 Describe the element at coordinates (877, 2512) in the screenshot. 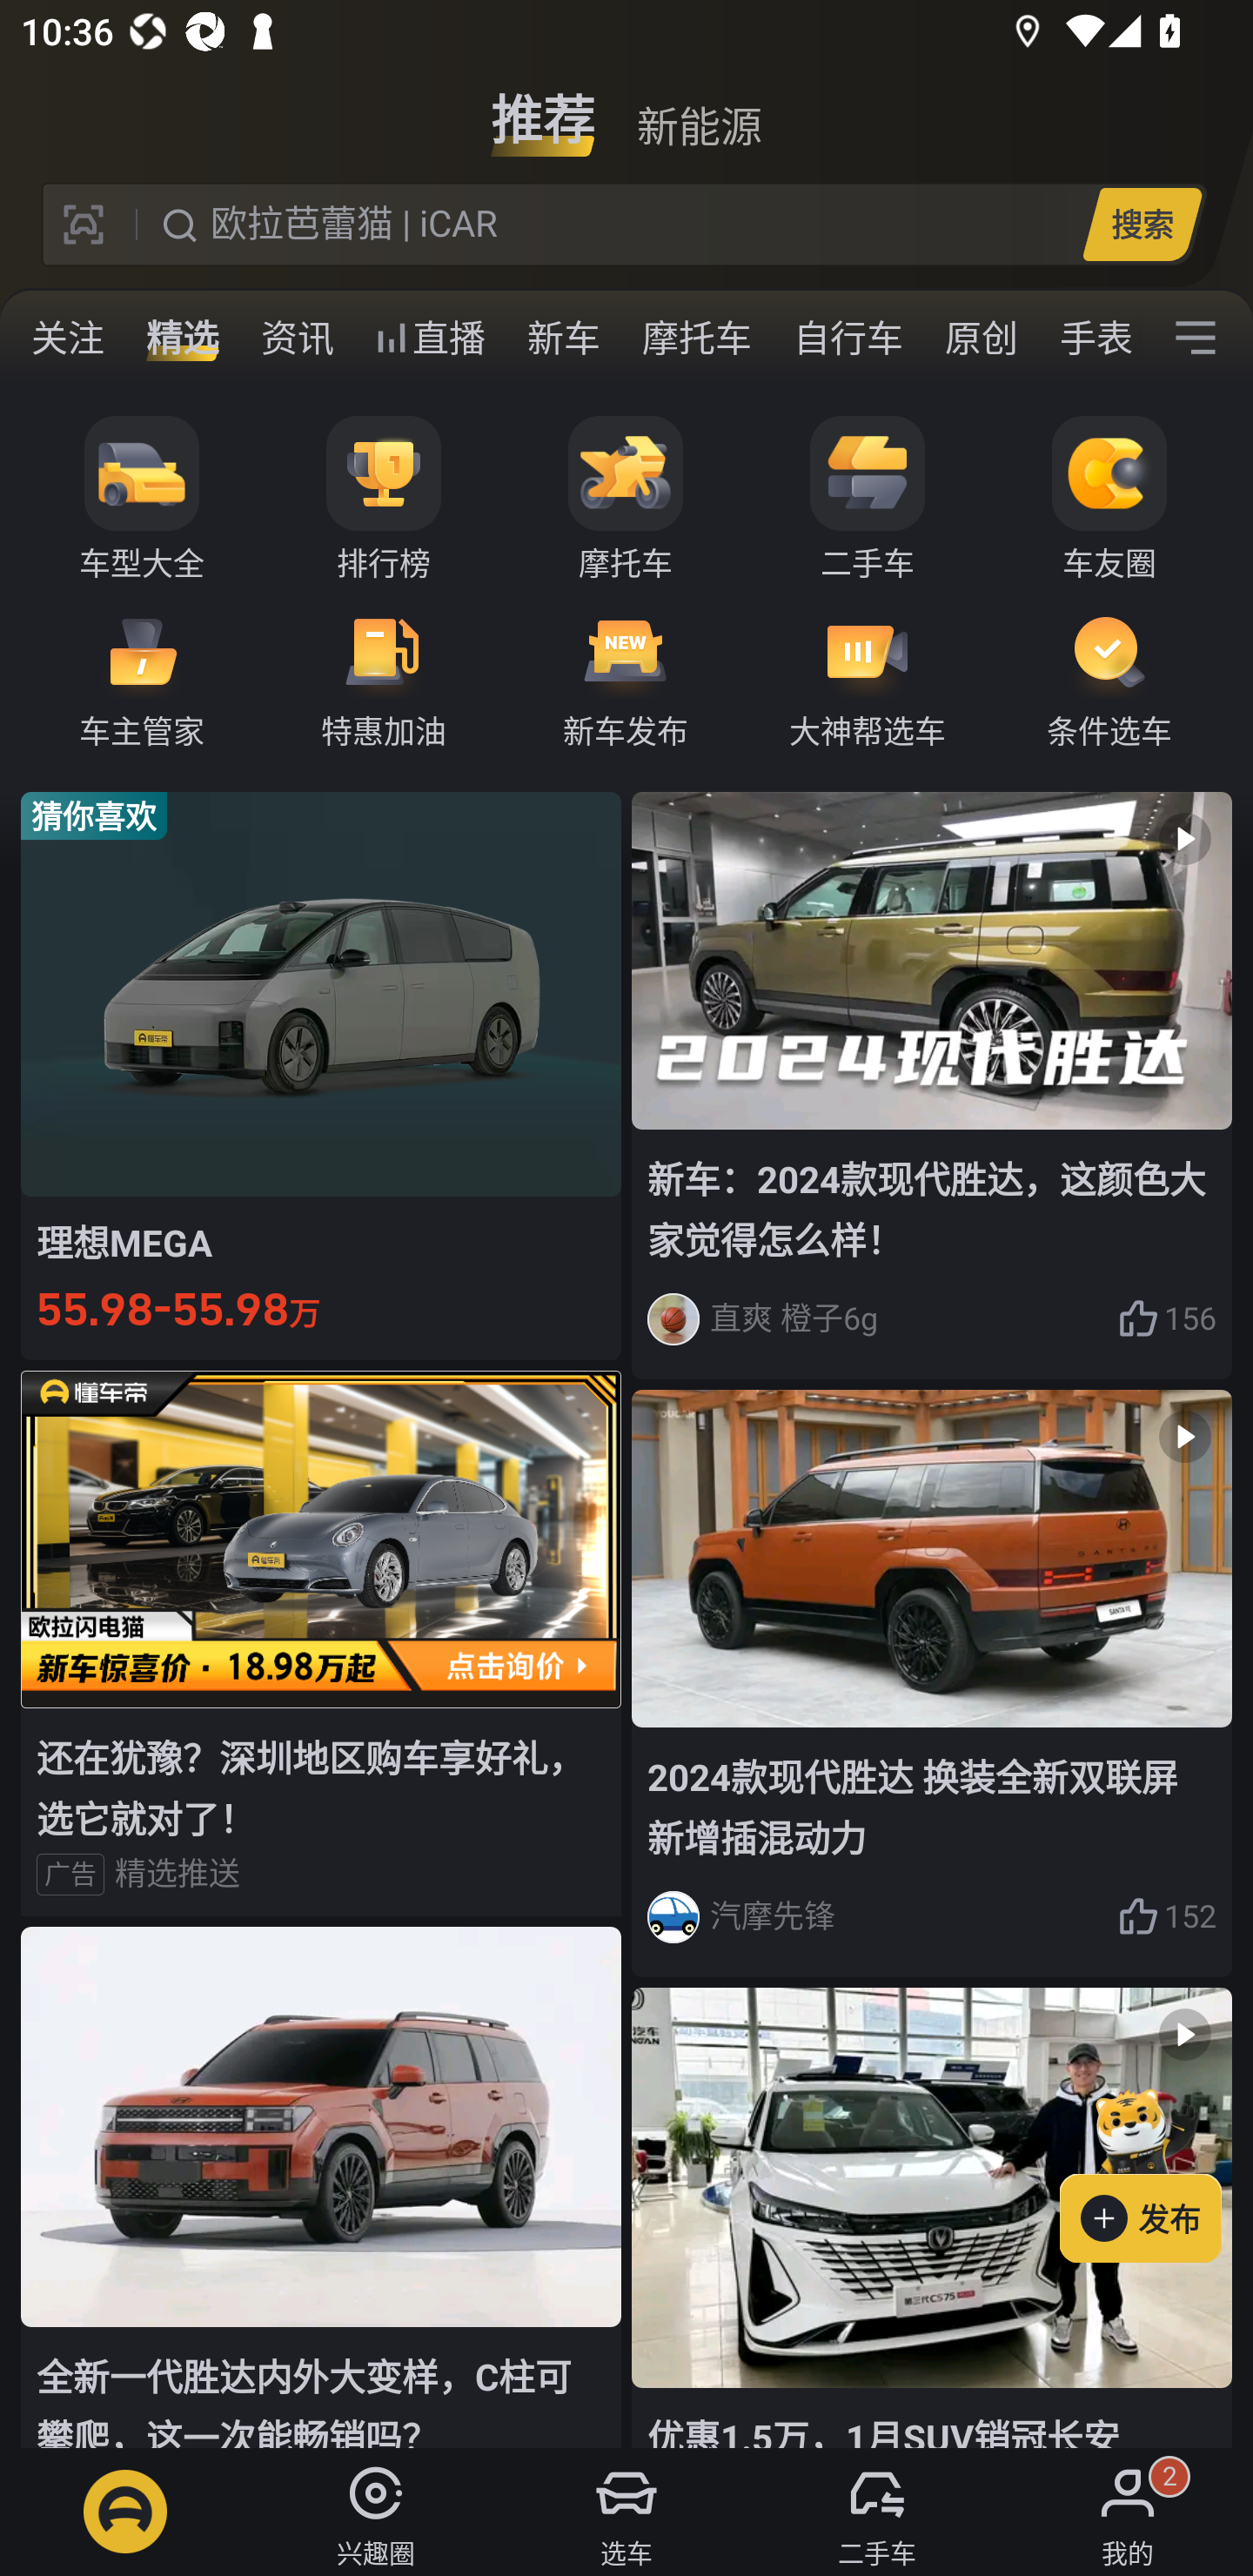

I see ` 二手车` at that location.